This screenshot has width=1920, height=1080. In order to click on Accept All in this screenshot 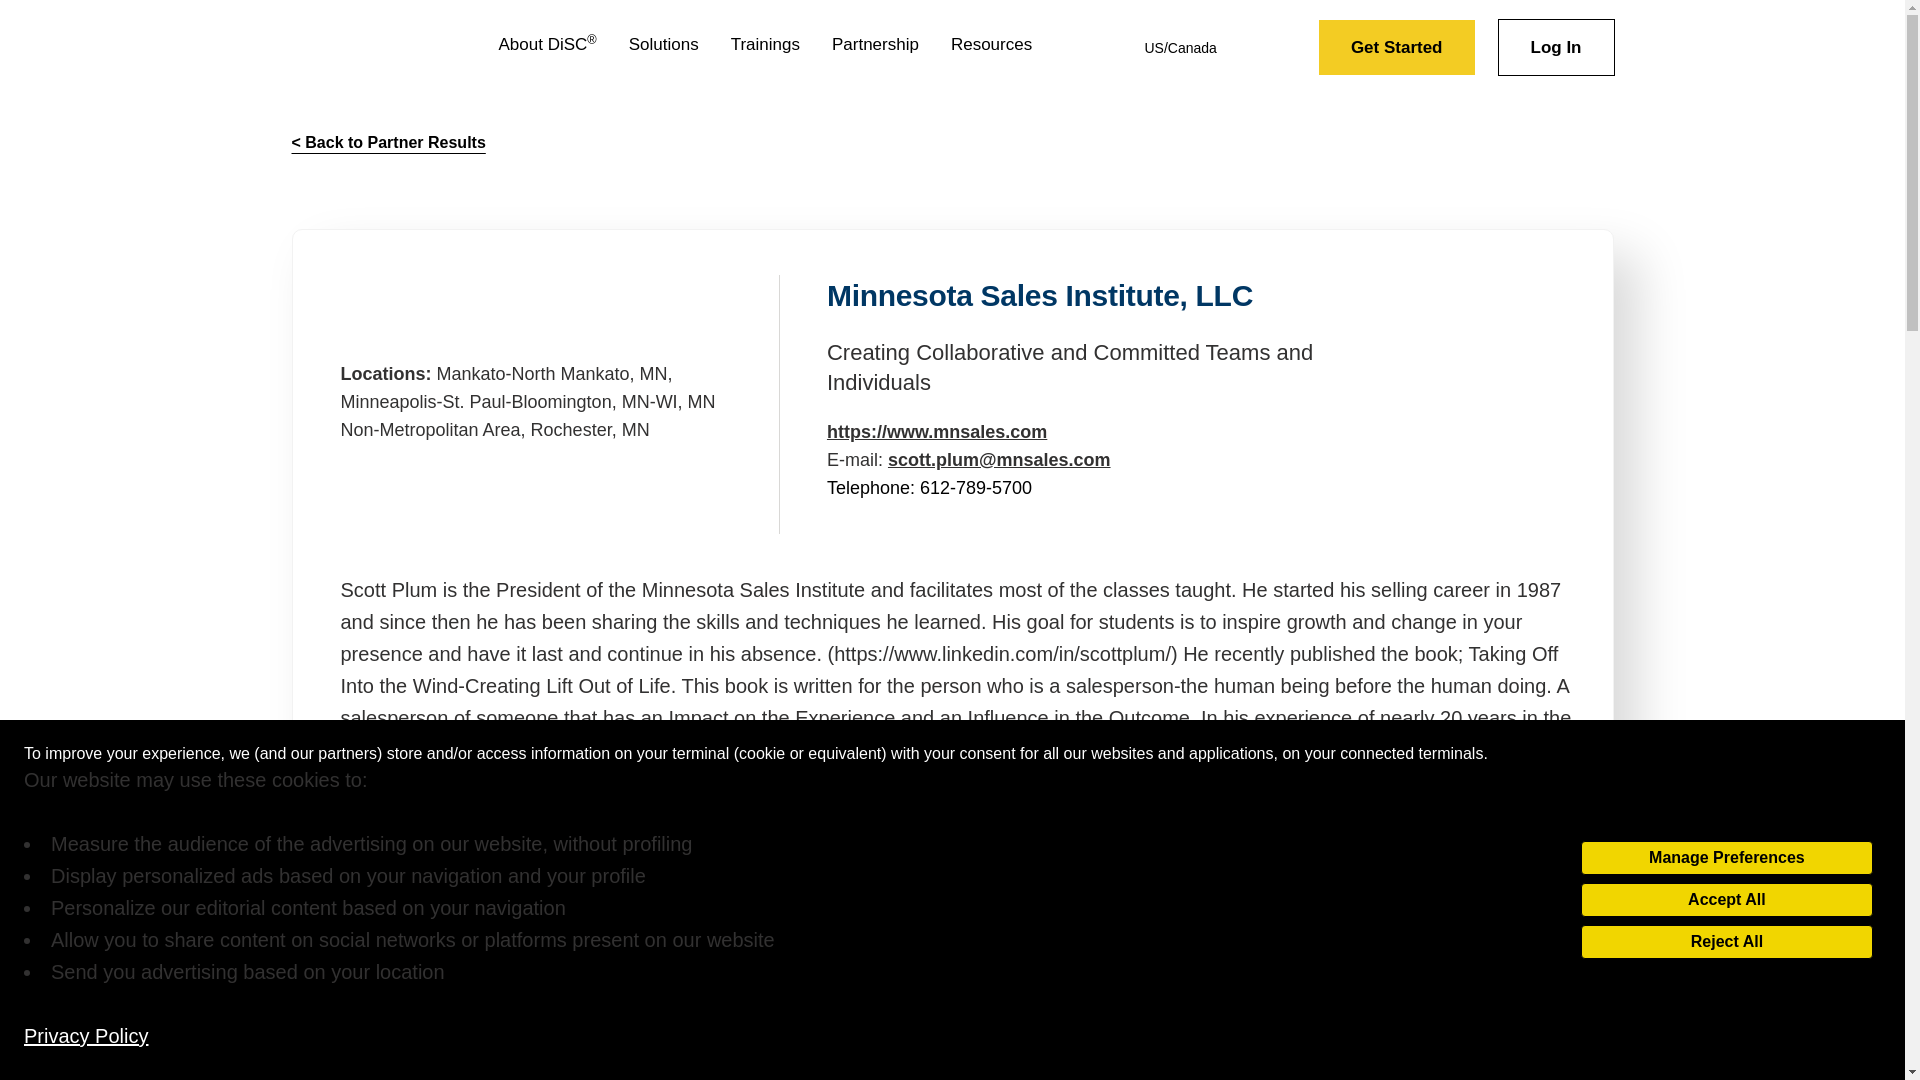, I will do `click(1726, 900)`.